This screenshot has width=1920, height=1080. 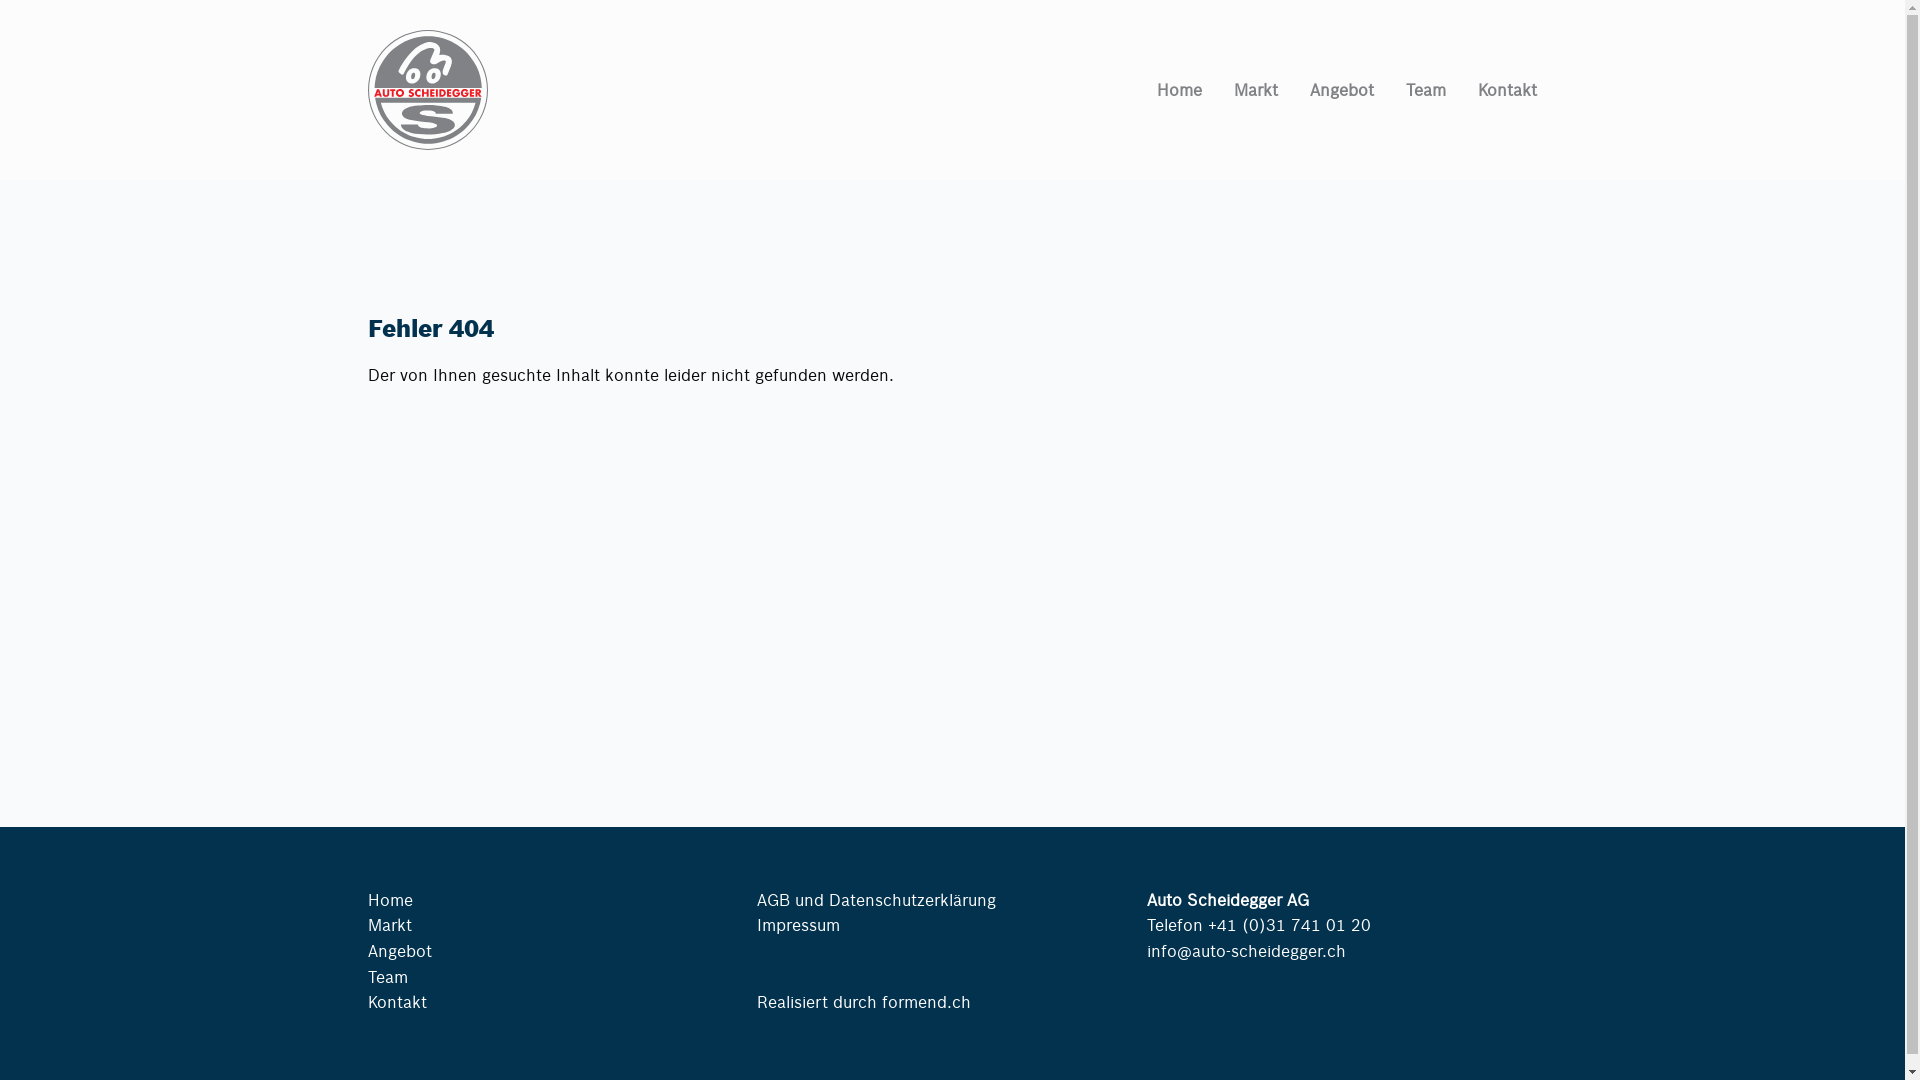 I want to click on Impressum, so click(x=798, y=924).